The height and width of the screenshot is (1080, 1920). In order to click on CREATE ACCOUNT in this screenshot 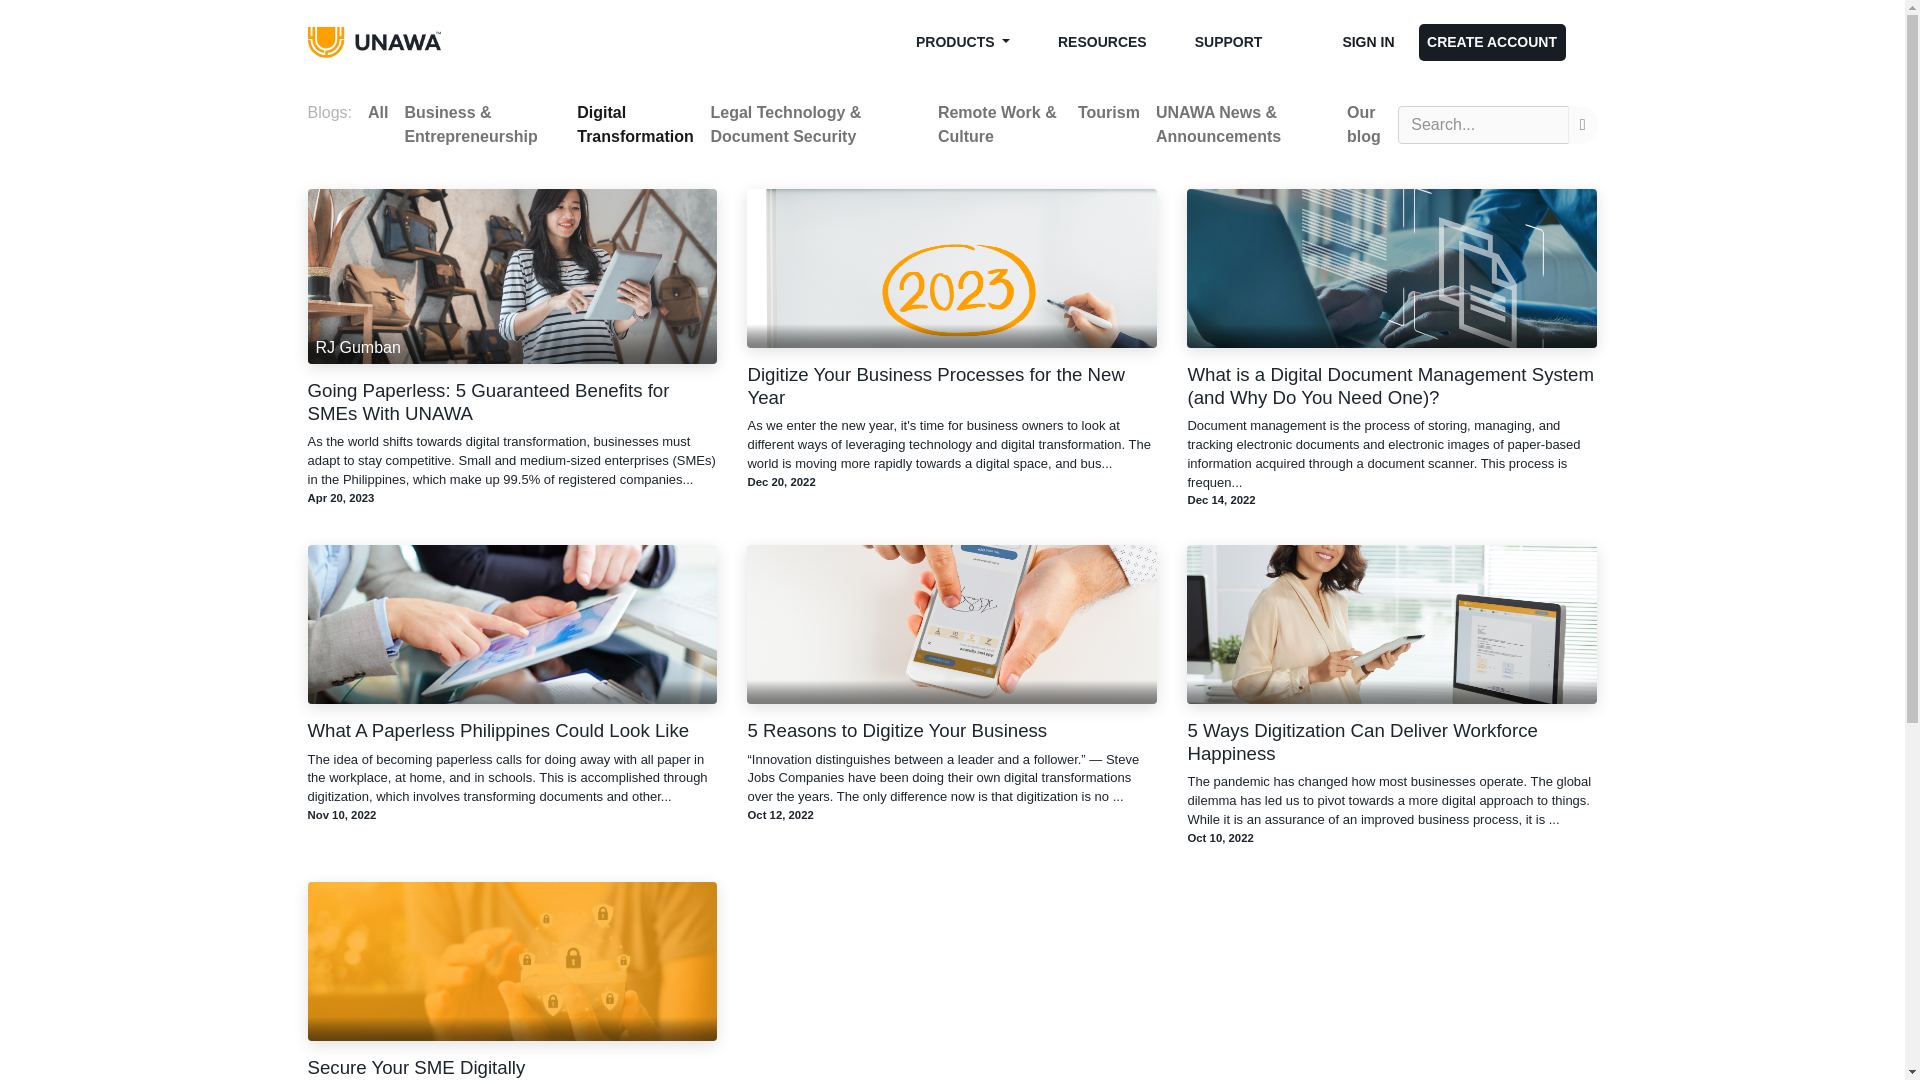, I will do `click(1491, 42)`.